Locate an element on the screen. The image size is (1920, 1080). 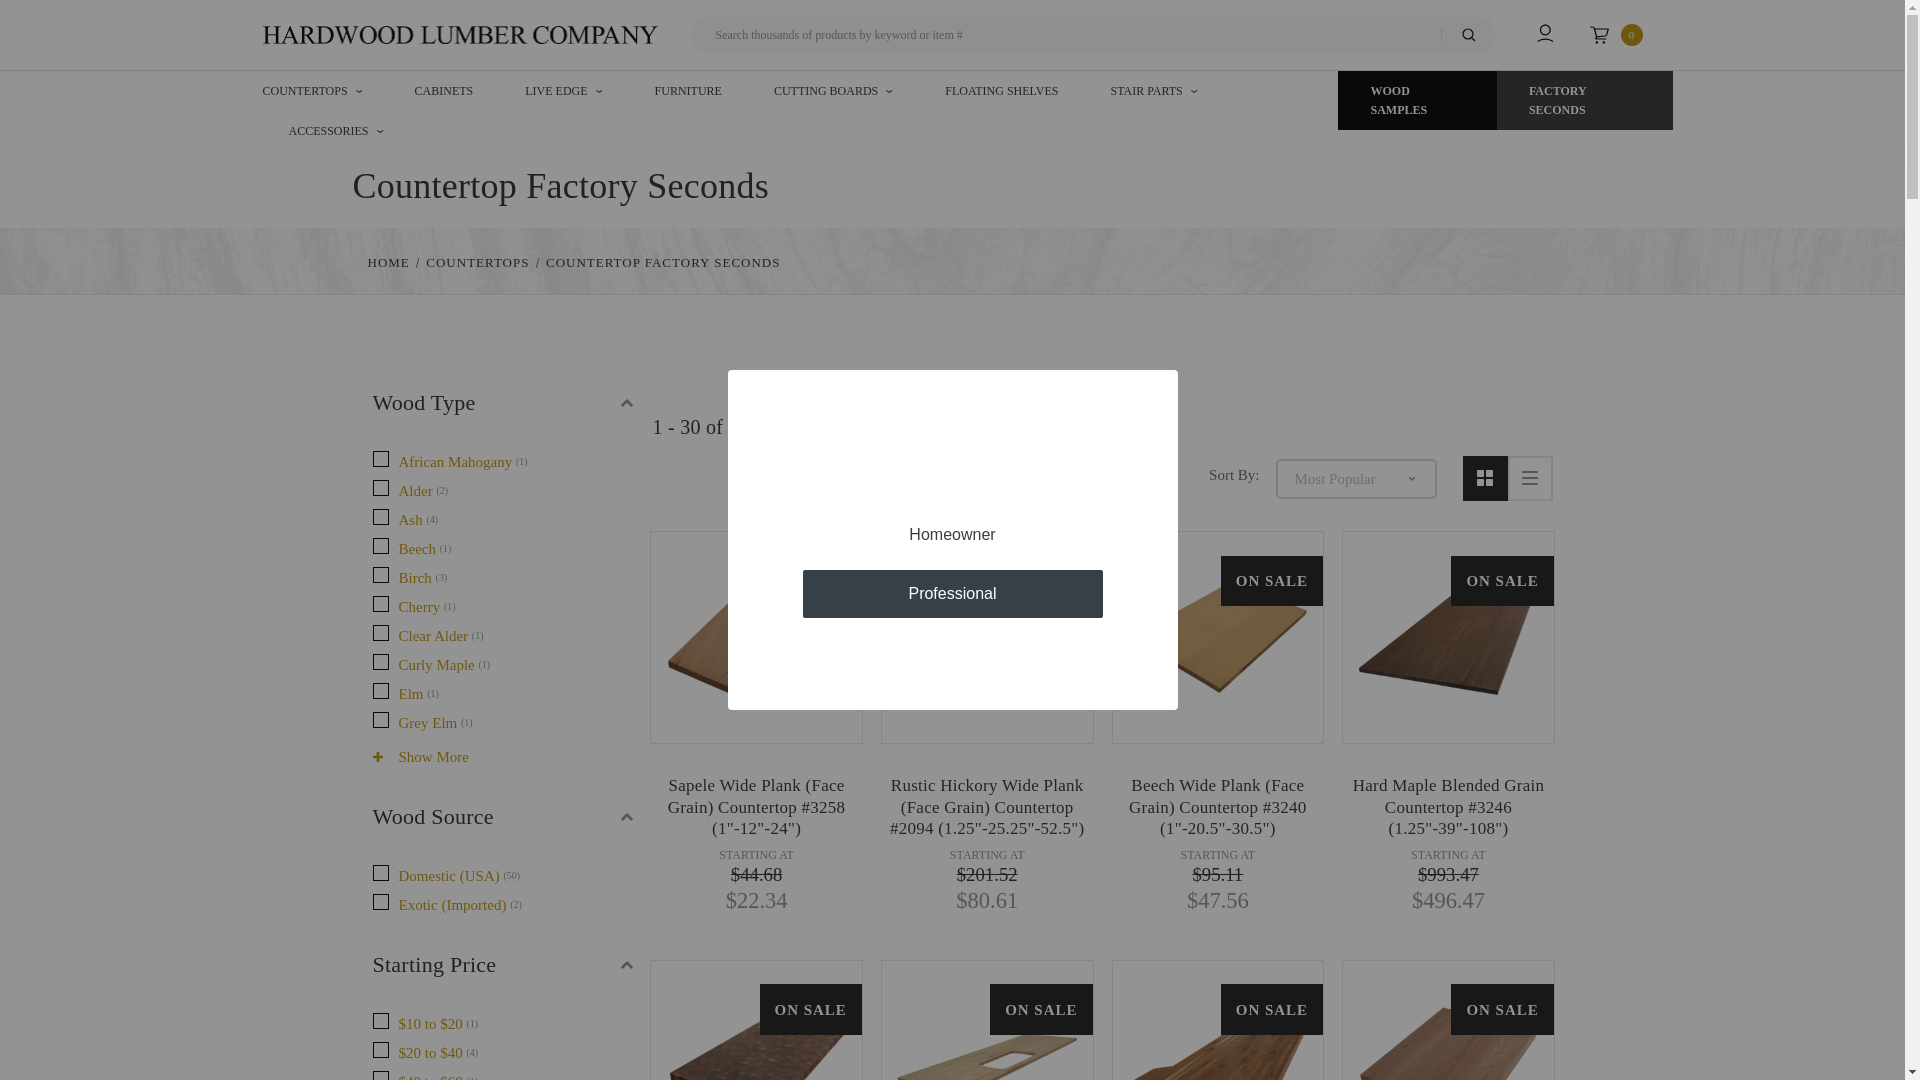
Our Story is located at coordinates (1429, 127).